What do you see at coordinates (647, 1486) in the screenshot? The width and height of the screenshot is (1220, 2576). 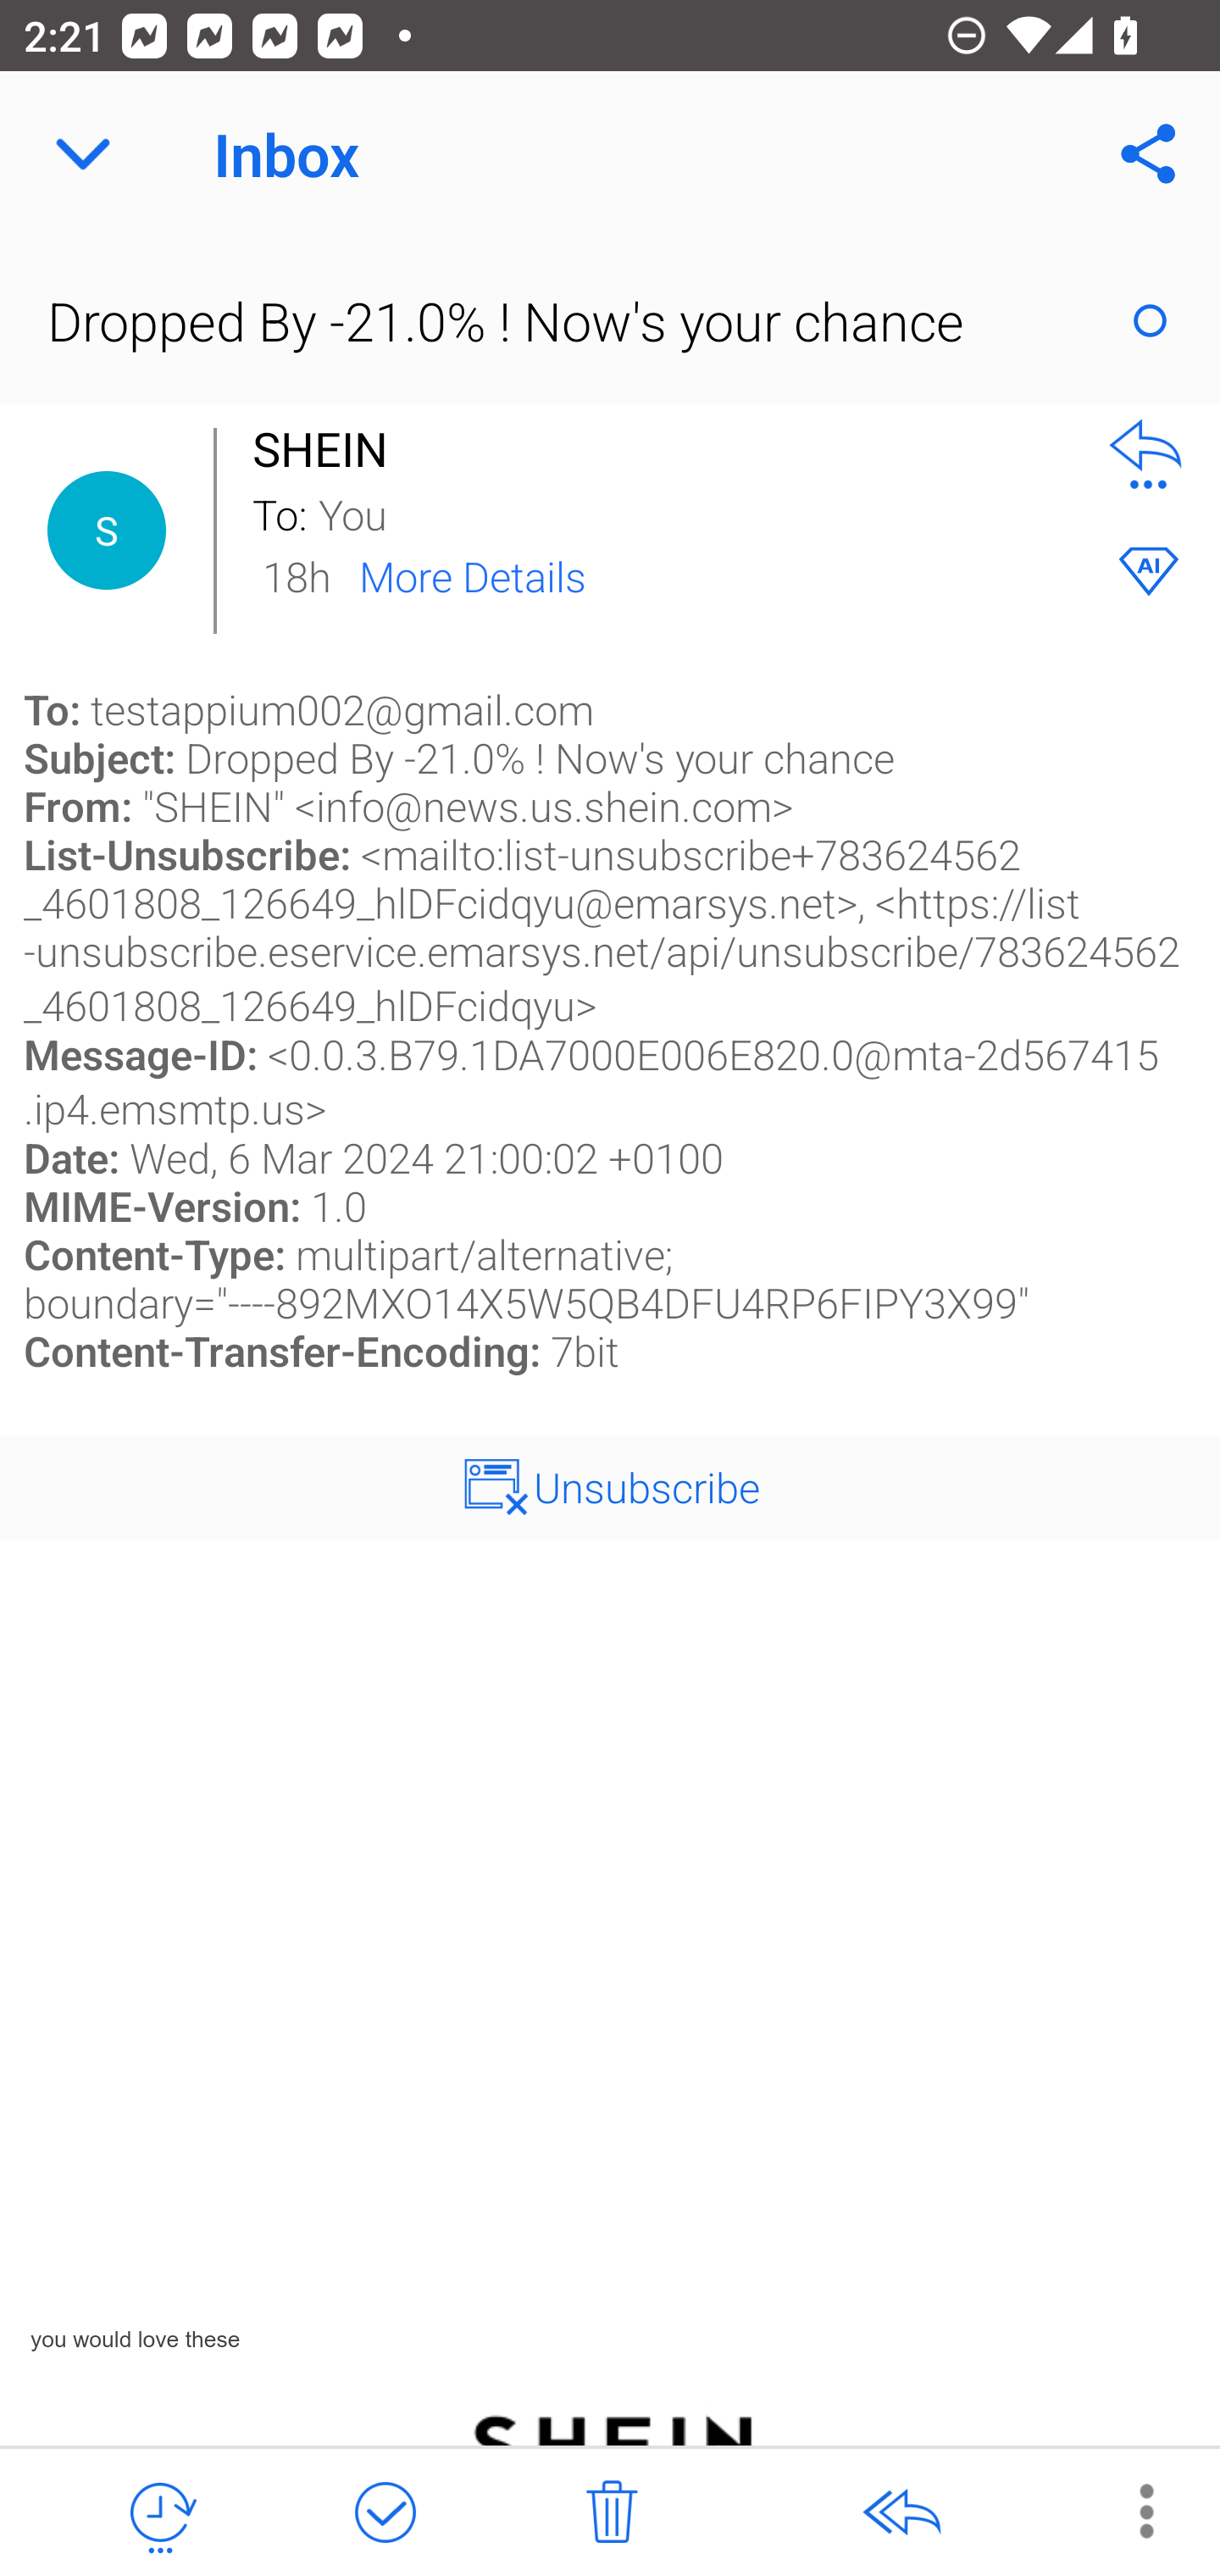 I see `Unsubscribe` at bounding box center [647, 1486].